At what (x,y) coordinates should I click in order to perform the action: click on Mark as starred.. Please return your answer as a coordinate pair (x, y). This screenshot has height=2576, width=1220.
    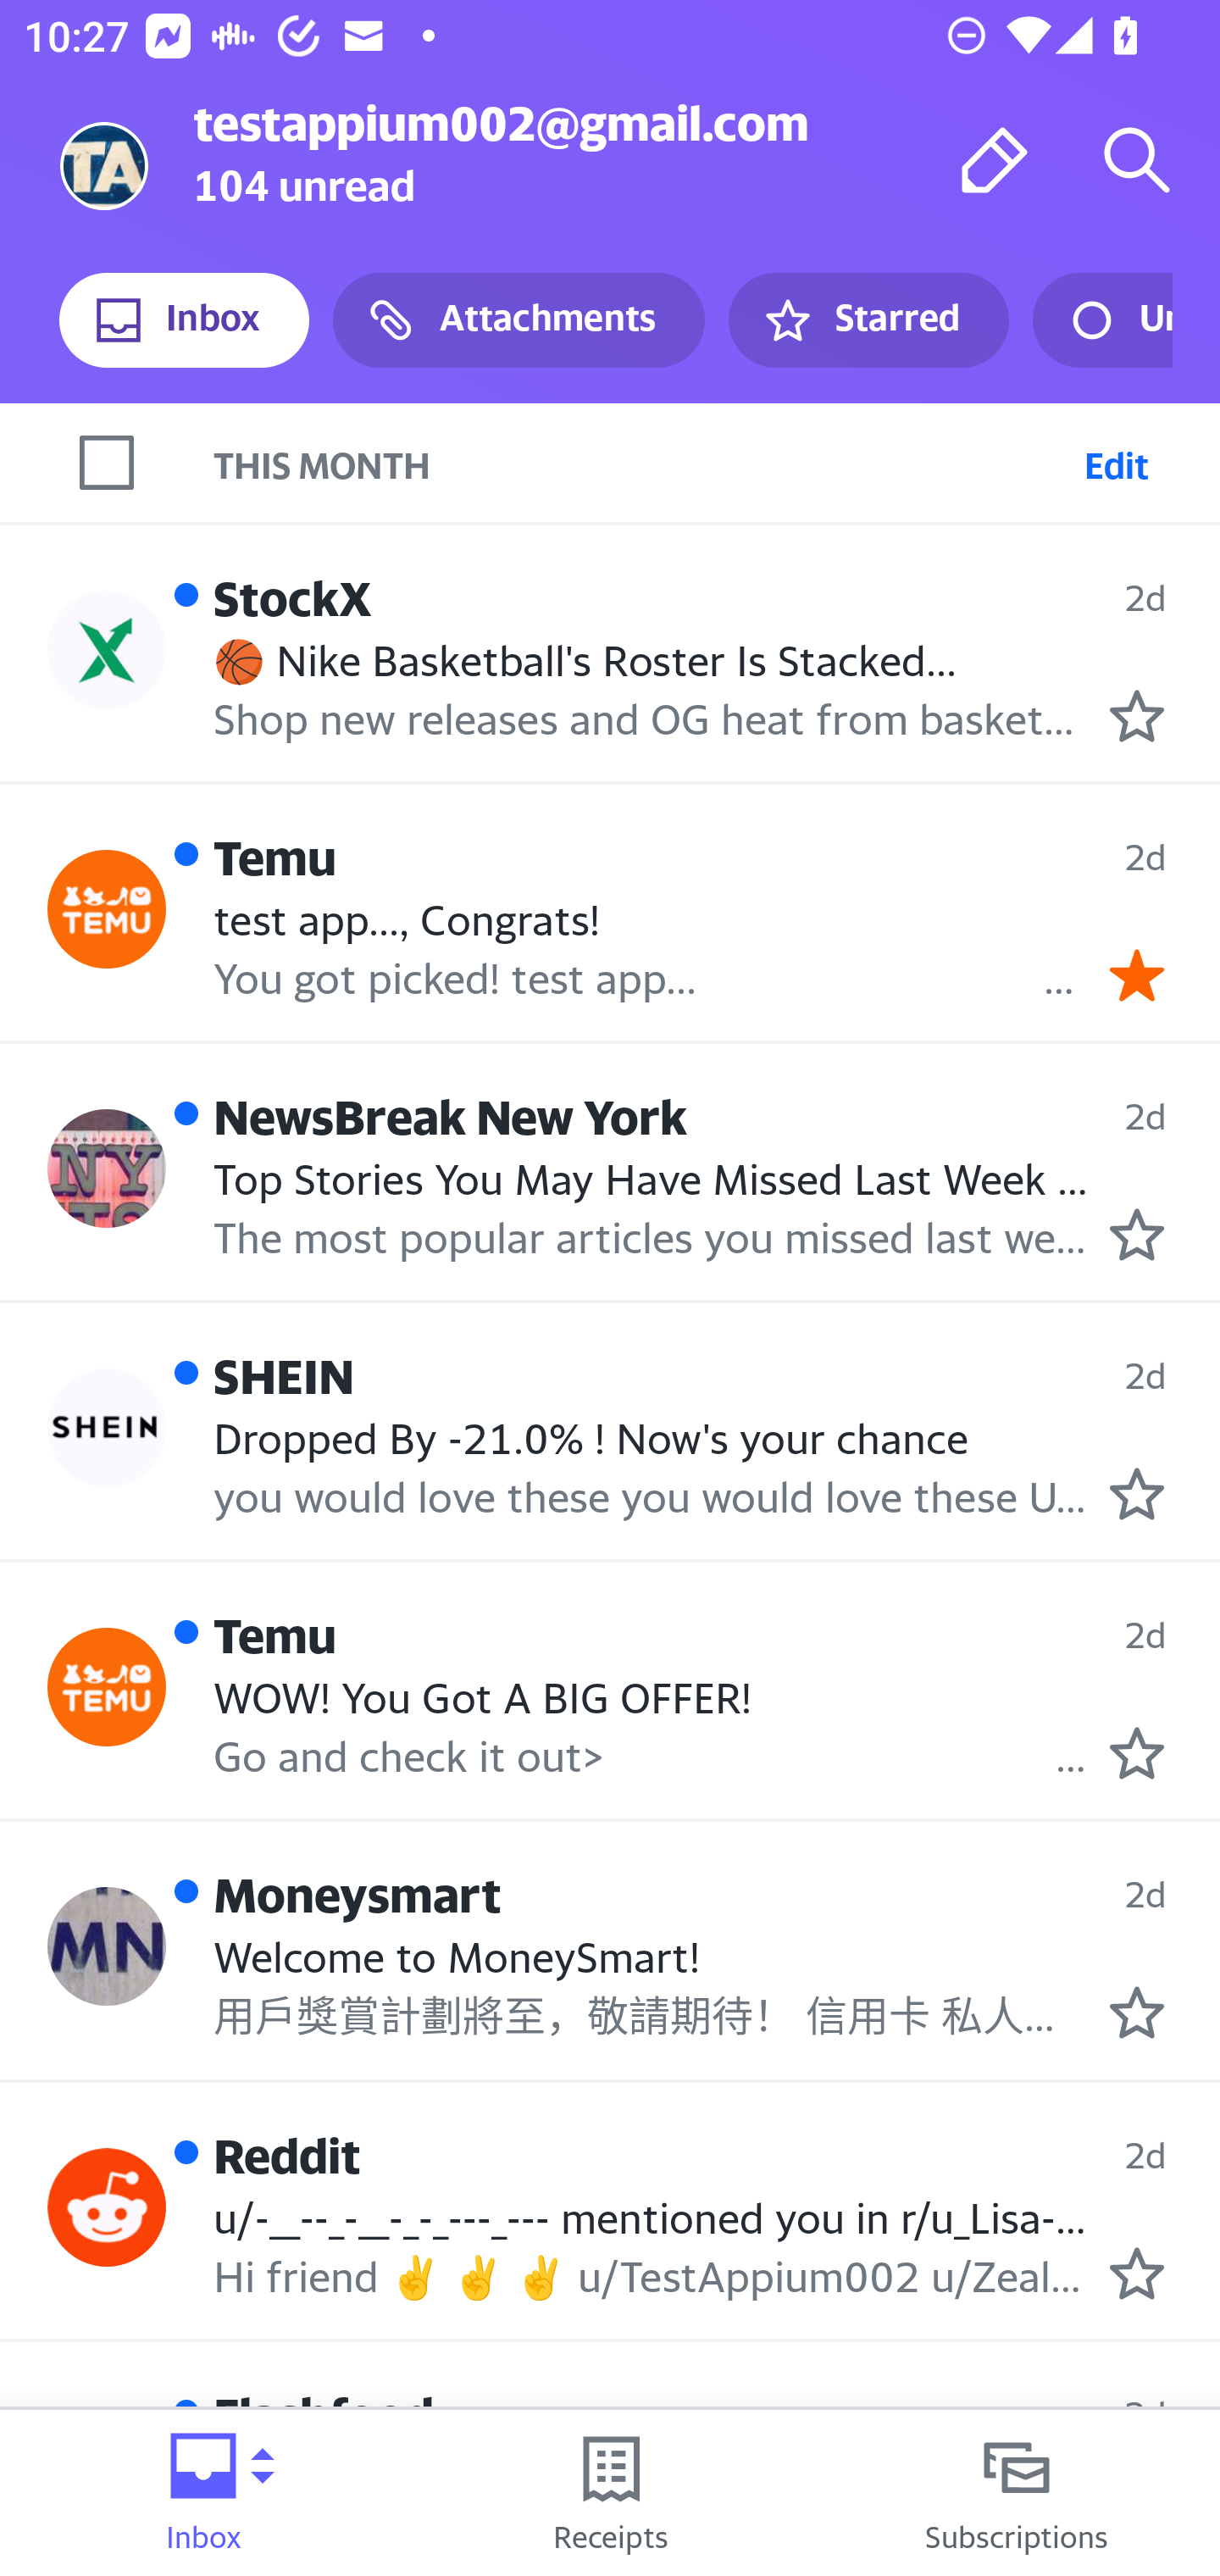
    Looking at the image, I should click on (1137, 1752).